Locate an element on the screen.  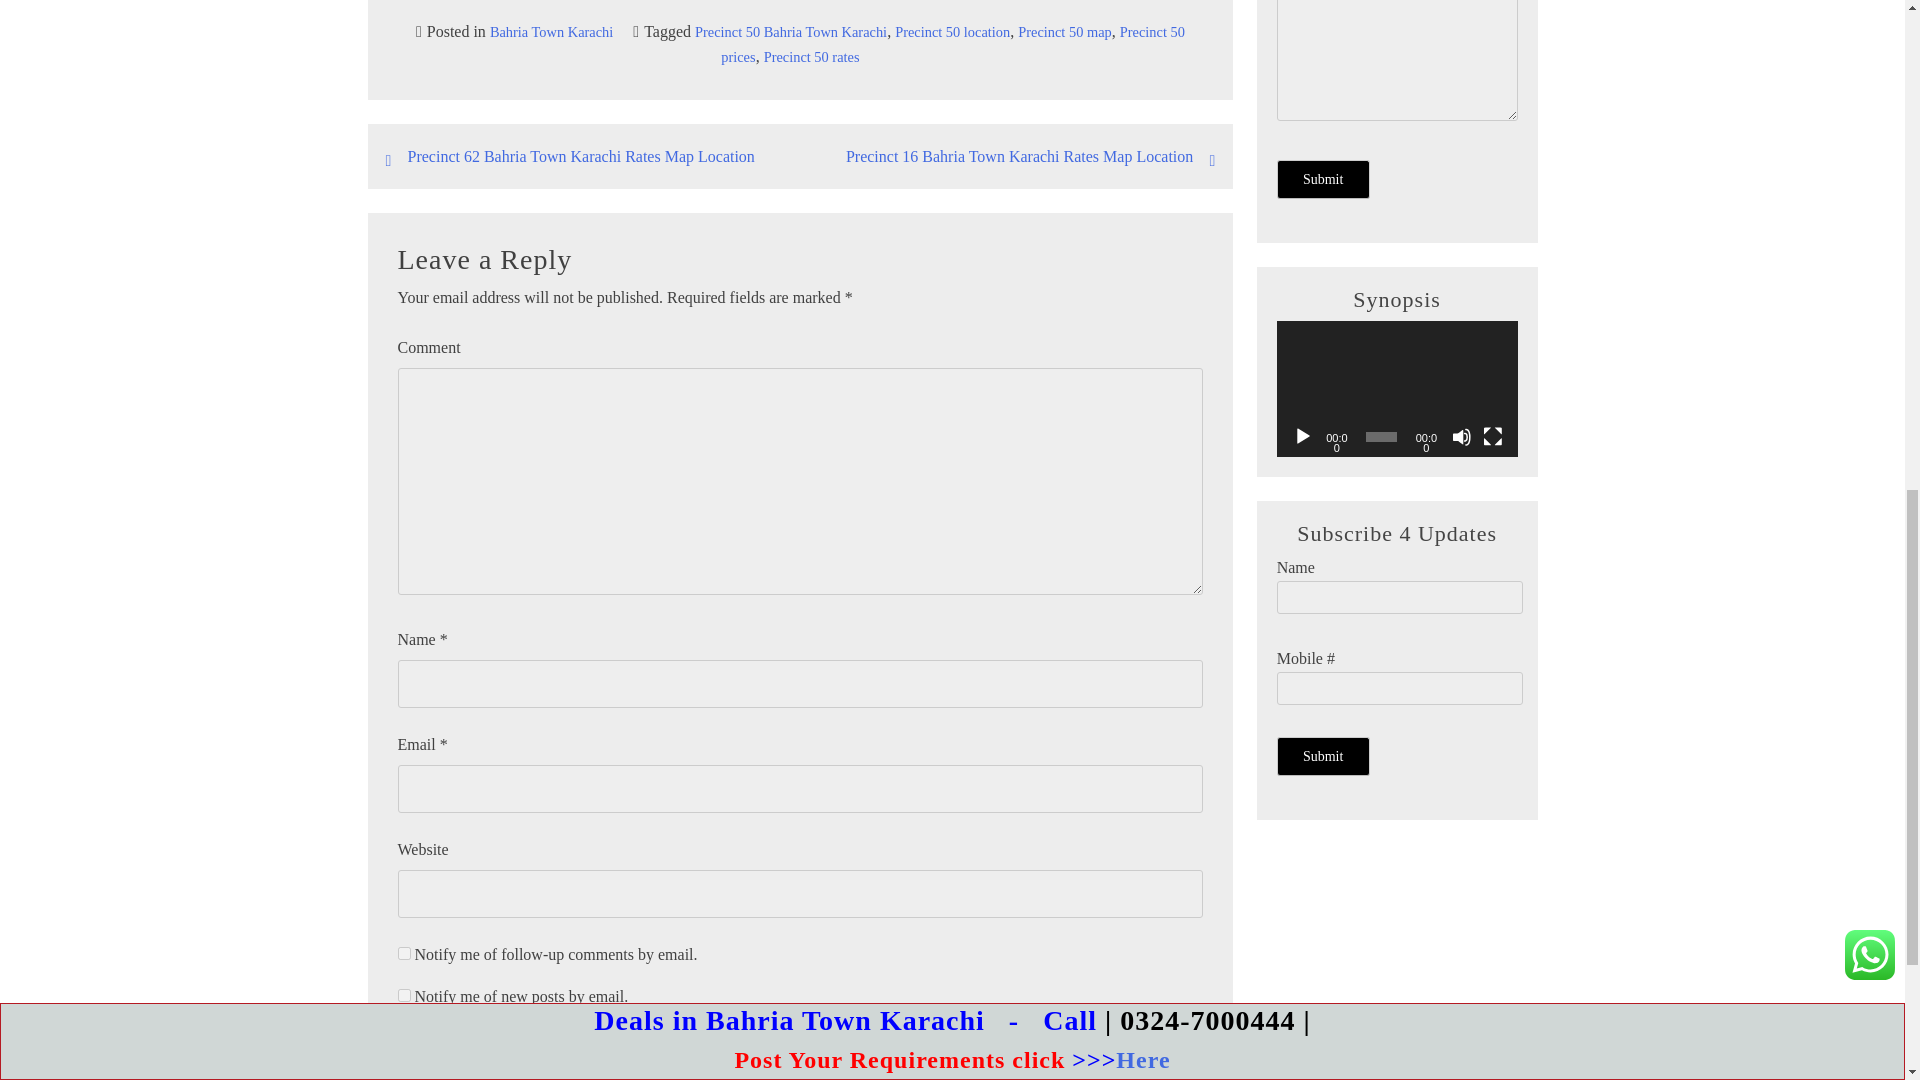
Submit is located at coordinates (1323, 178).